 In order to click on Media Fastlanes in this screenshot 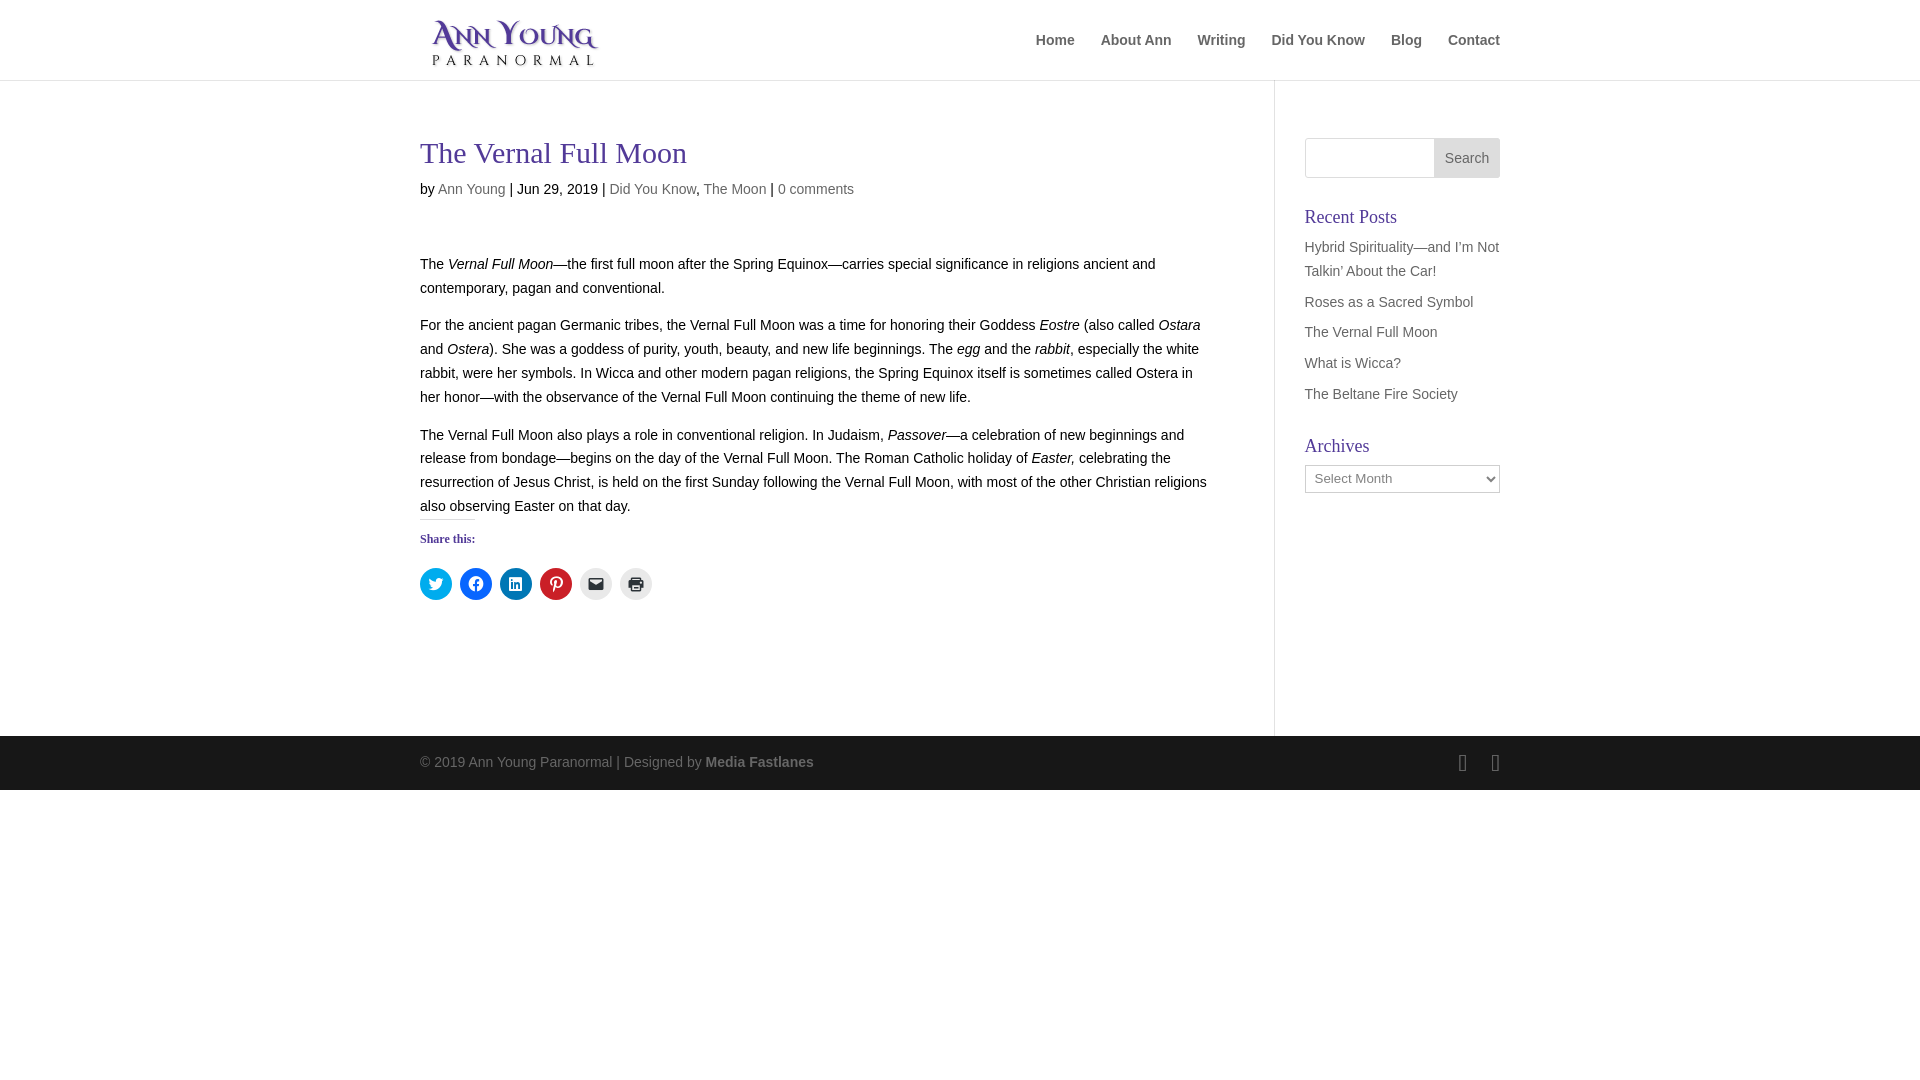, I will do `click(760, 762)`.